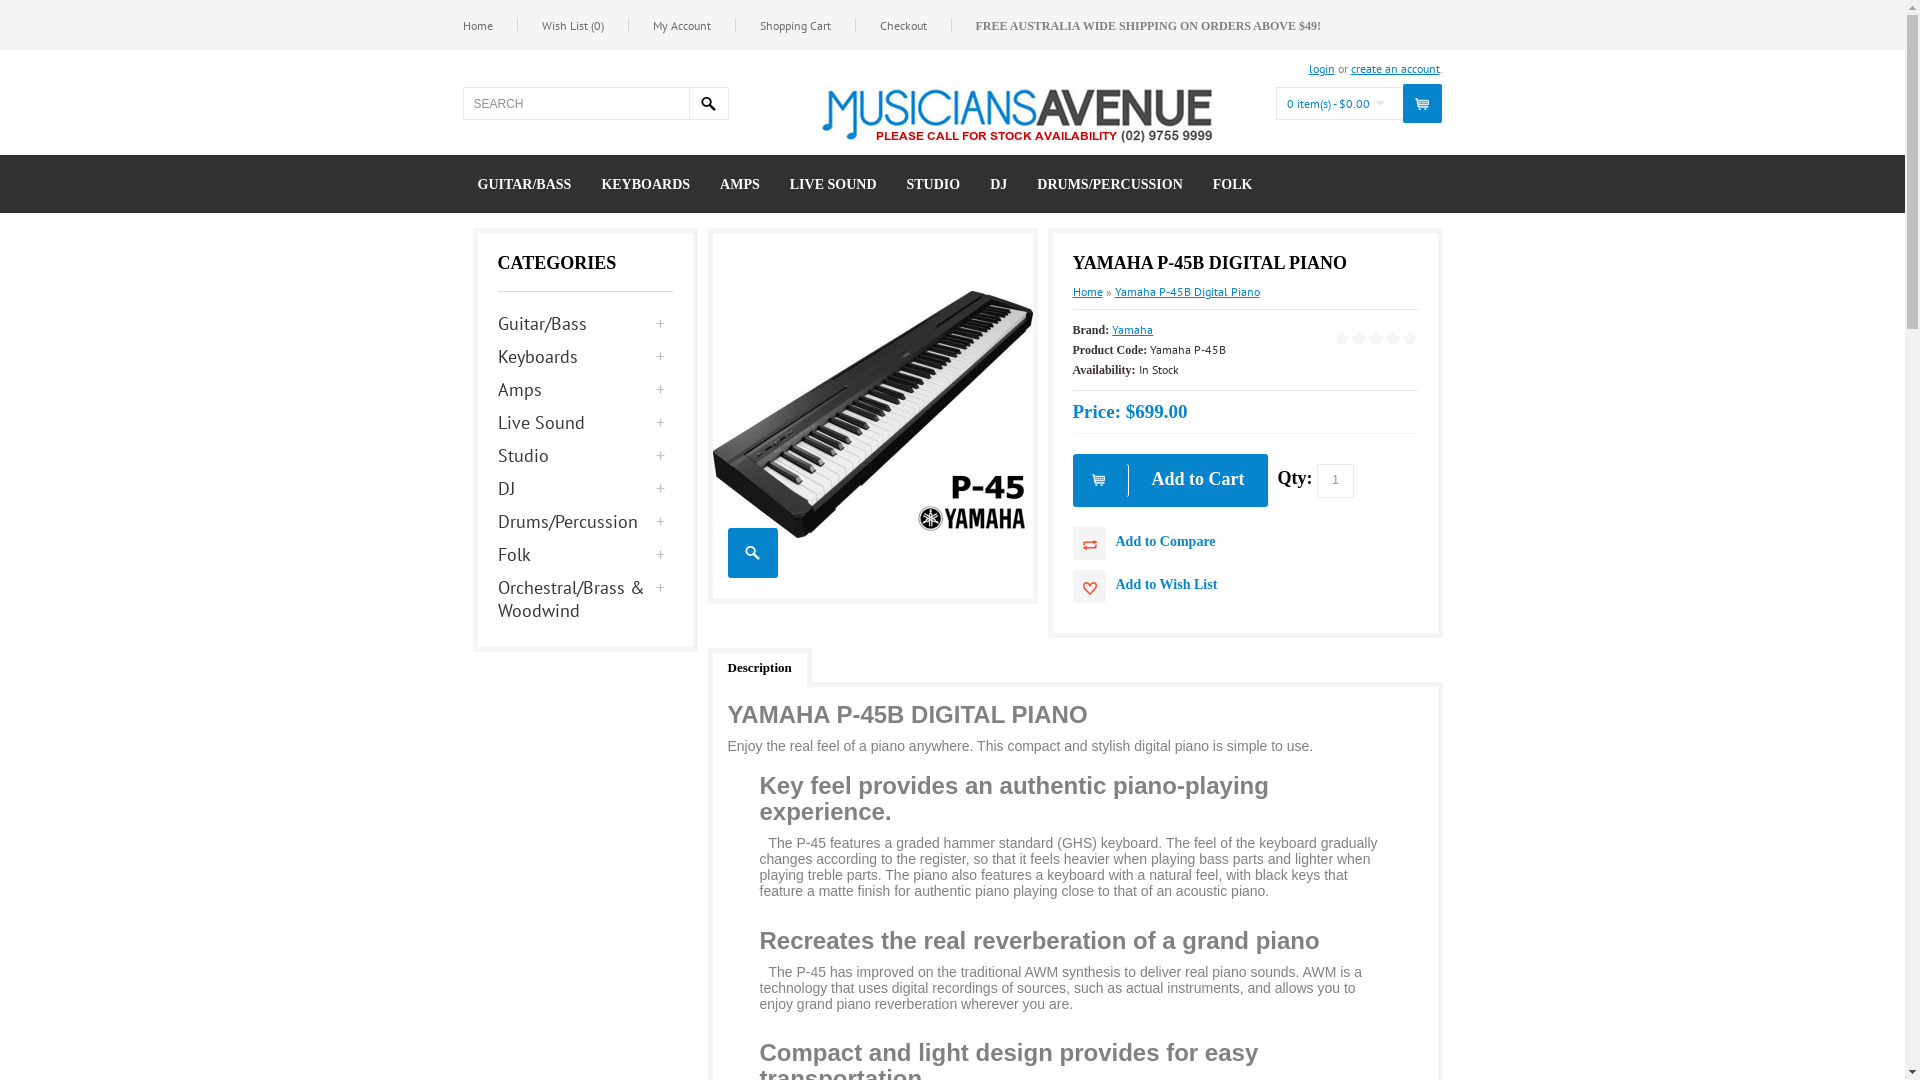 The width and height of the screenshot is (1920, 1080). What do you see at coordinates (998, 194) in the screenshot?
I see `DJ` at bounding box center [998, 194].